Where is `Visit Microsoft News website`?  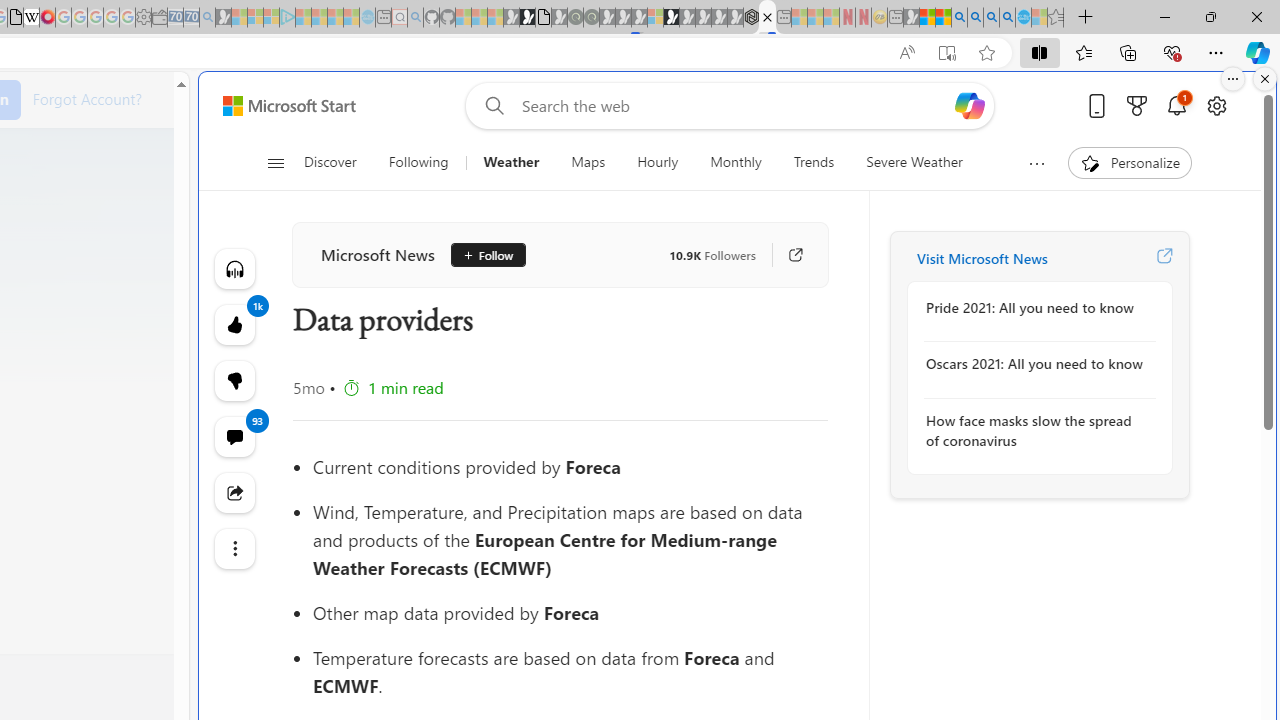 Visit Microsoft News website is located at coordinates (1164, 258).